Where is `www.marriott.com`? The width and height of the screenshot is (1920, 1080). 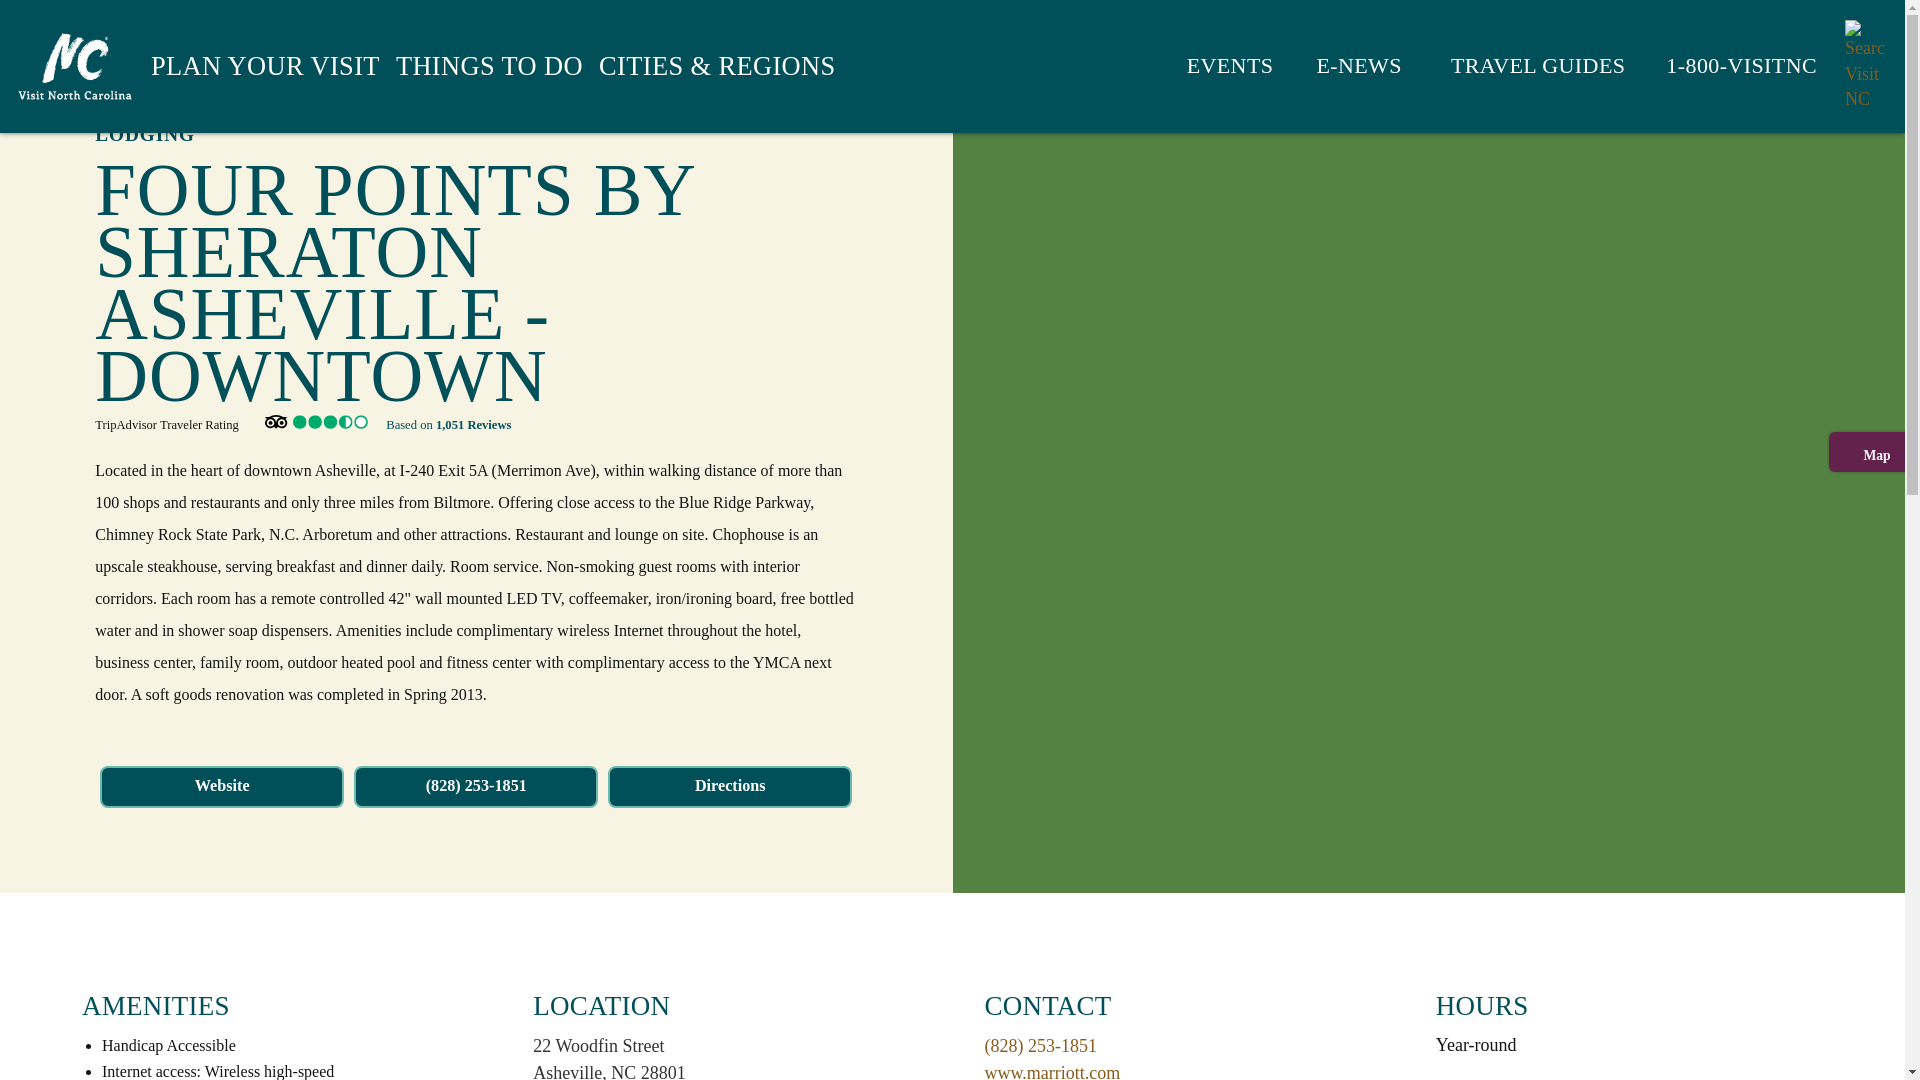
www.marriott.com is located at coordinates (1051, 1071).